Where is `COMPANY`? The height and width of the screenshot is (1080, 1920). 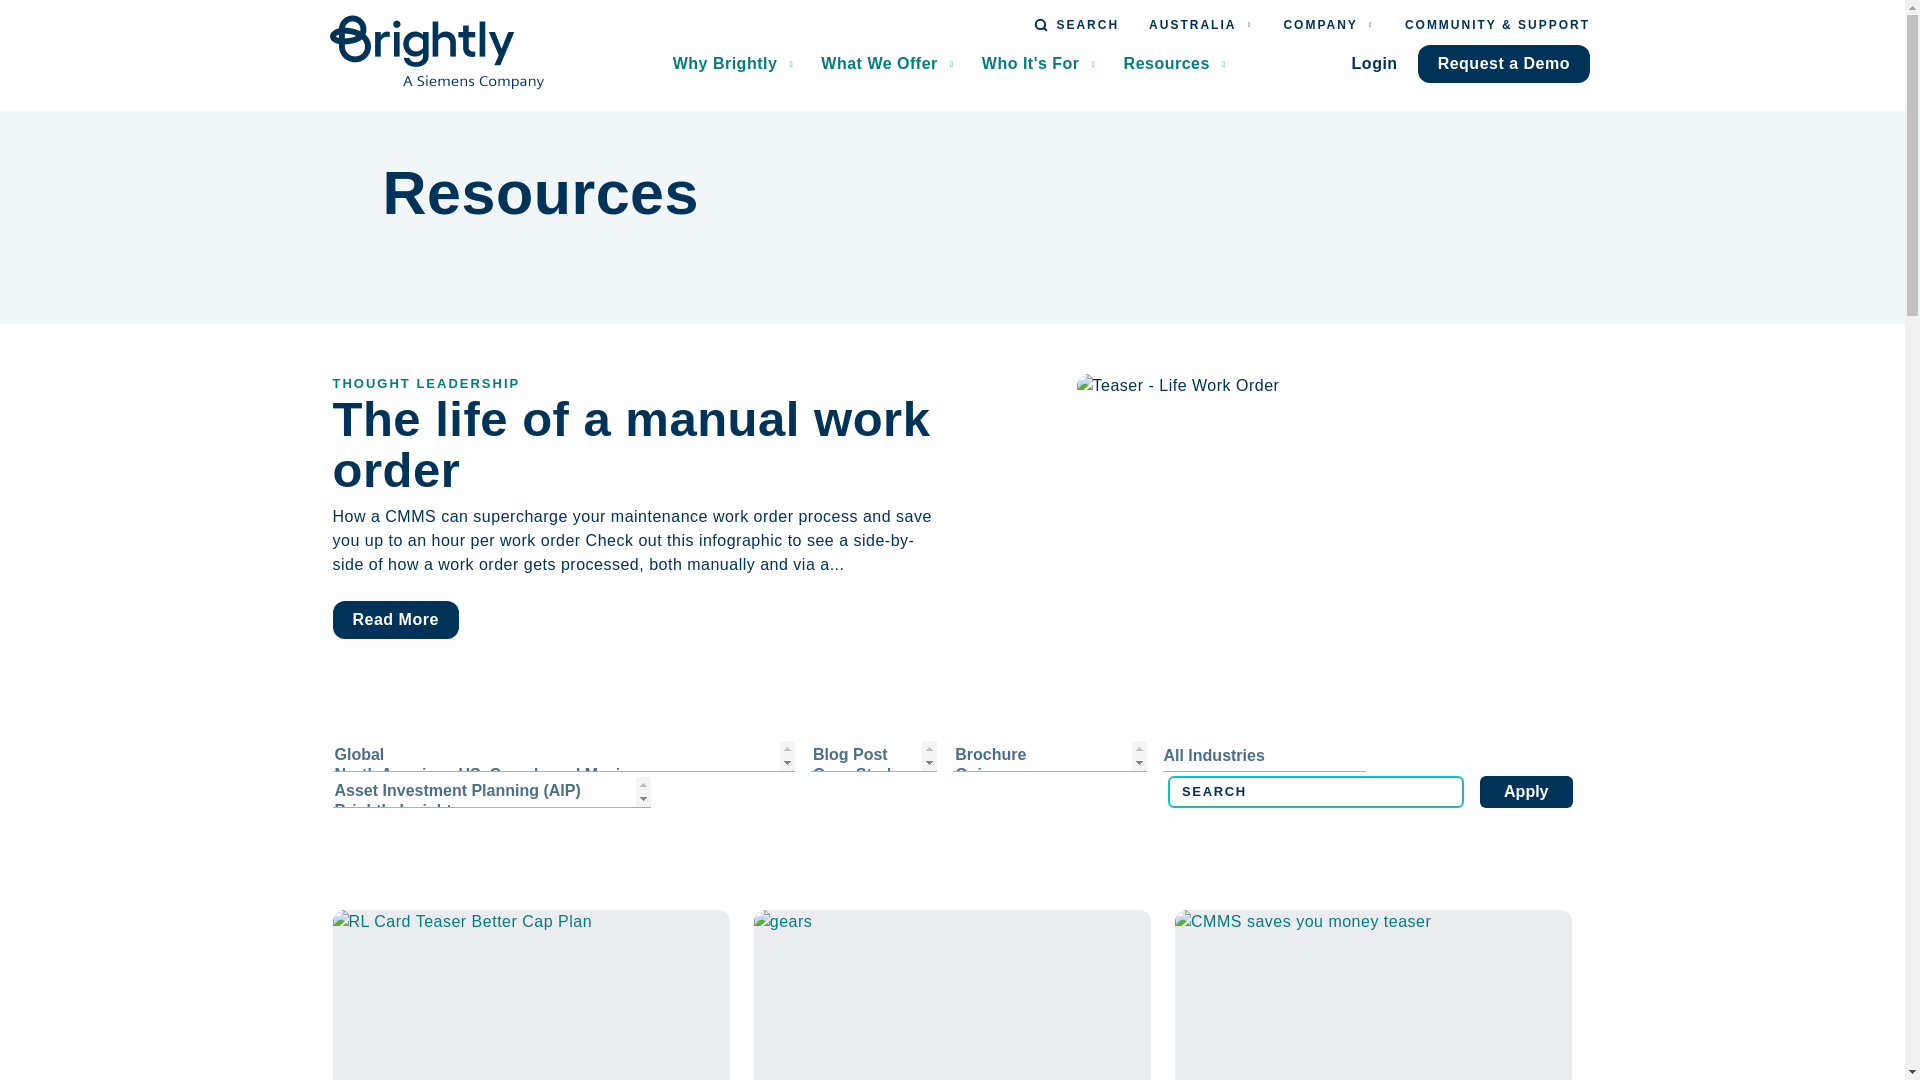
COMPANY is located at coordinates (1328, 25).